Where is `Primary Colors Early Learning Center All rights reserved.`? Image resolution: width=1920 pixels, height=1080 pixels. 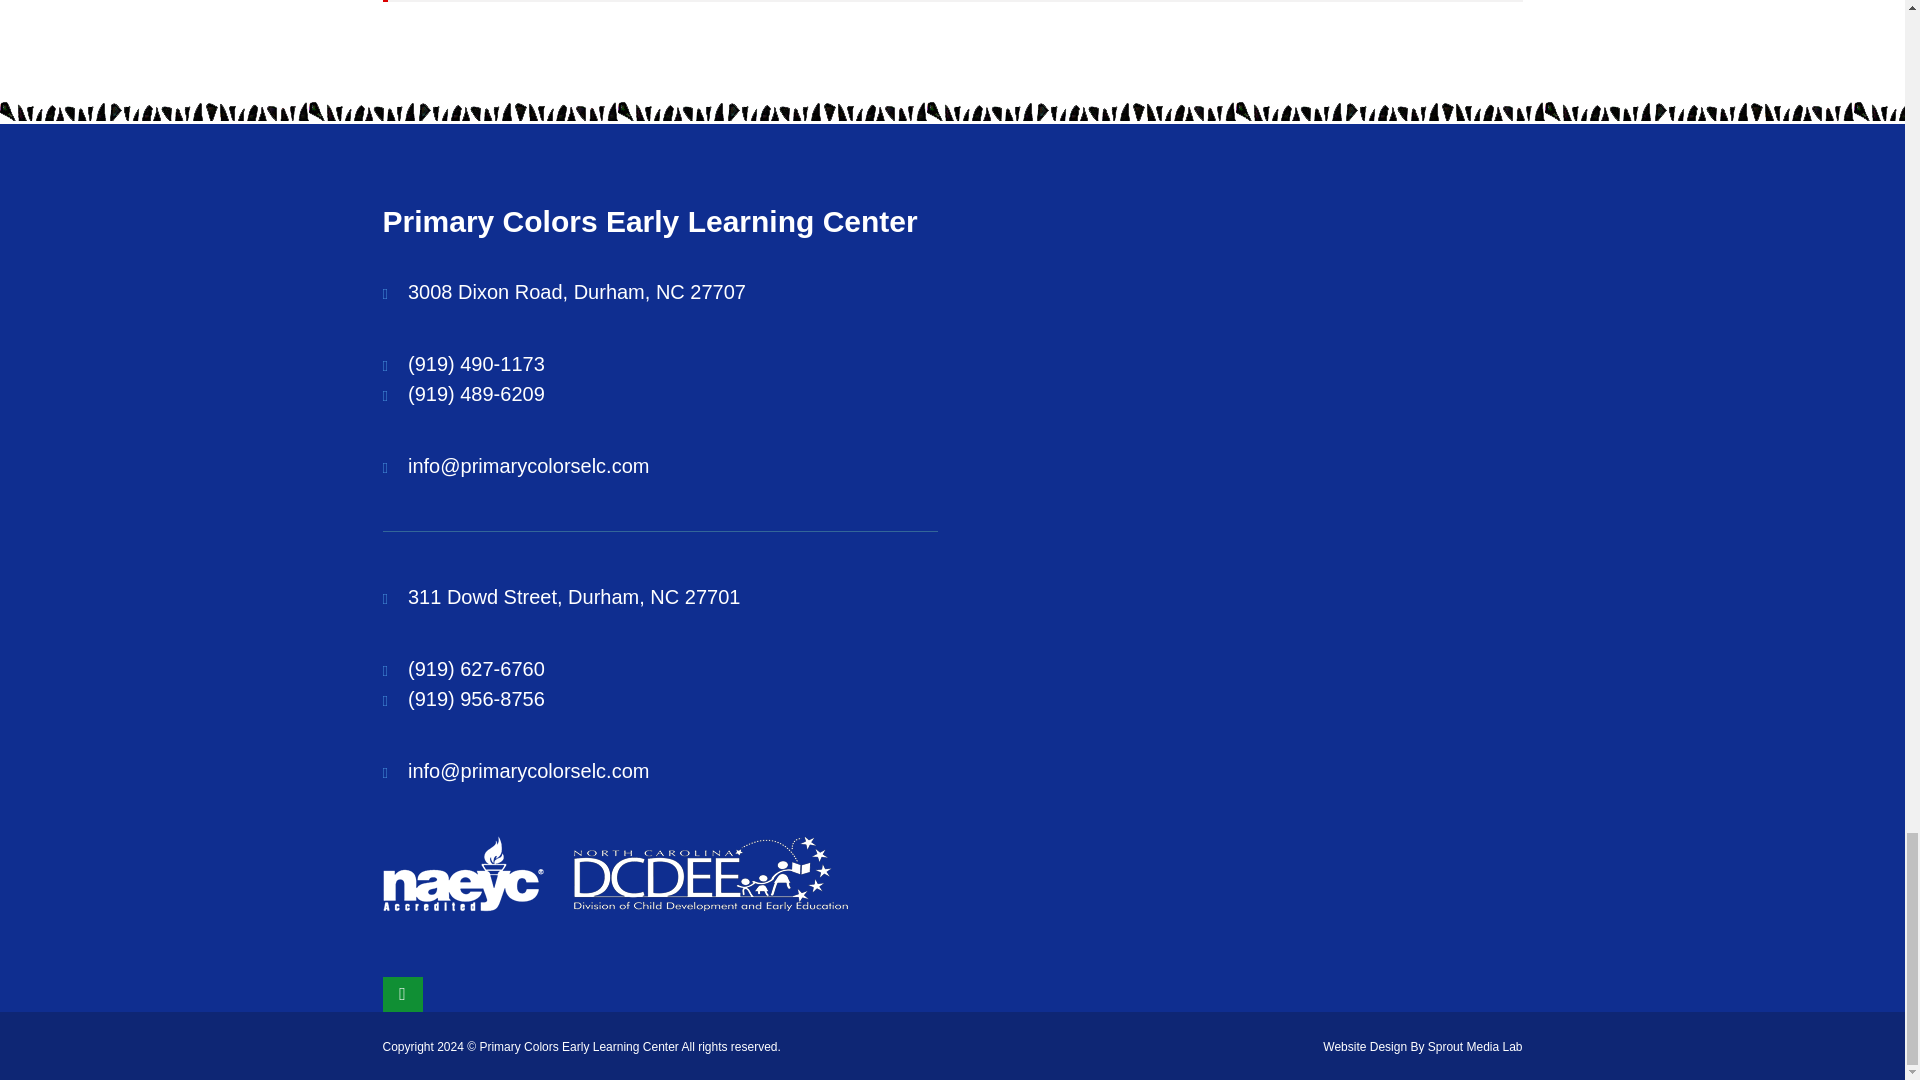 Primary Colors Early Learning Center All rights reserved. is located at coordinates (628, 1047).